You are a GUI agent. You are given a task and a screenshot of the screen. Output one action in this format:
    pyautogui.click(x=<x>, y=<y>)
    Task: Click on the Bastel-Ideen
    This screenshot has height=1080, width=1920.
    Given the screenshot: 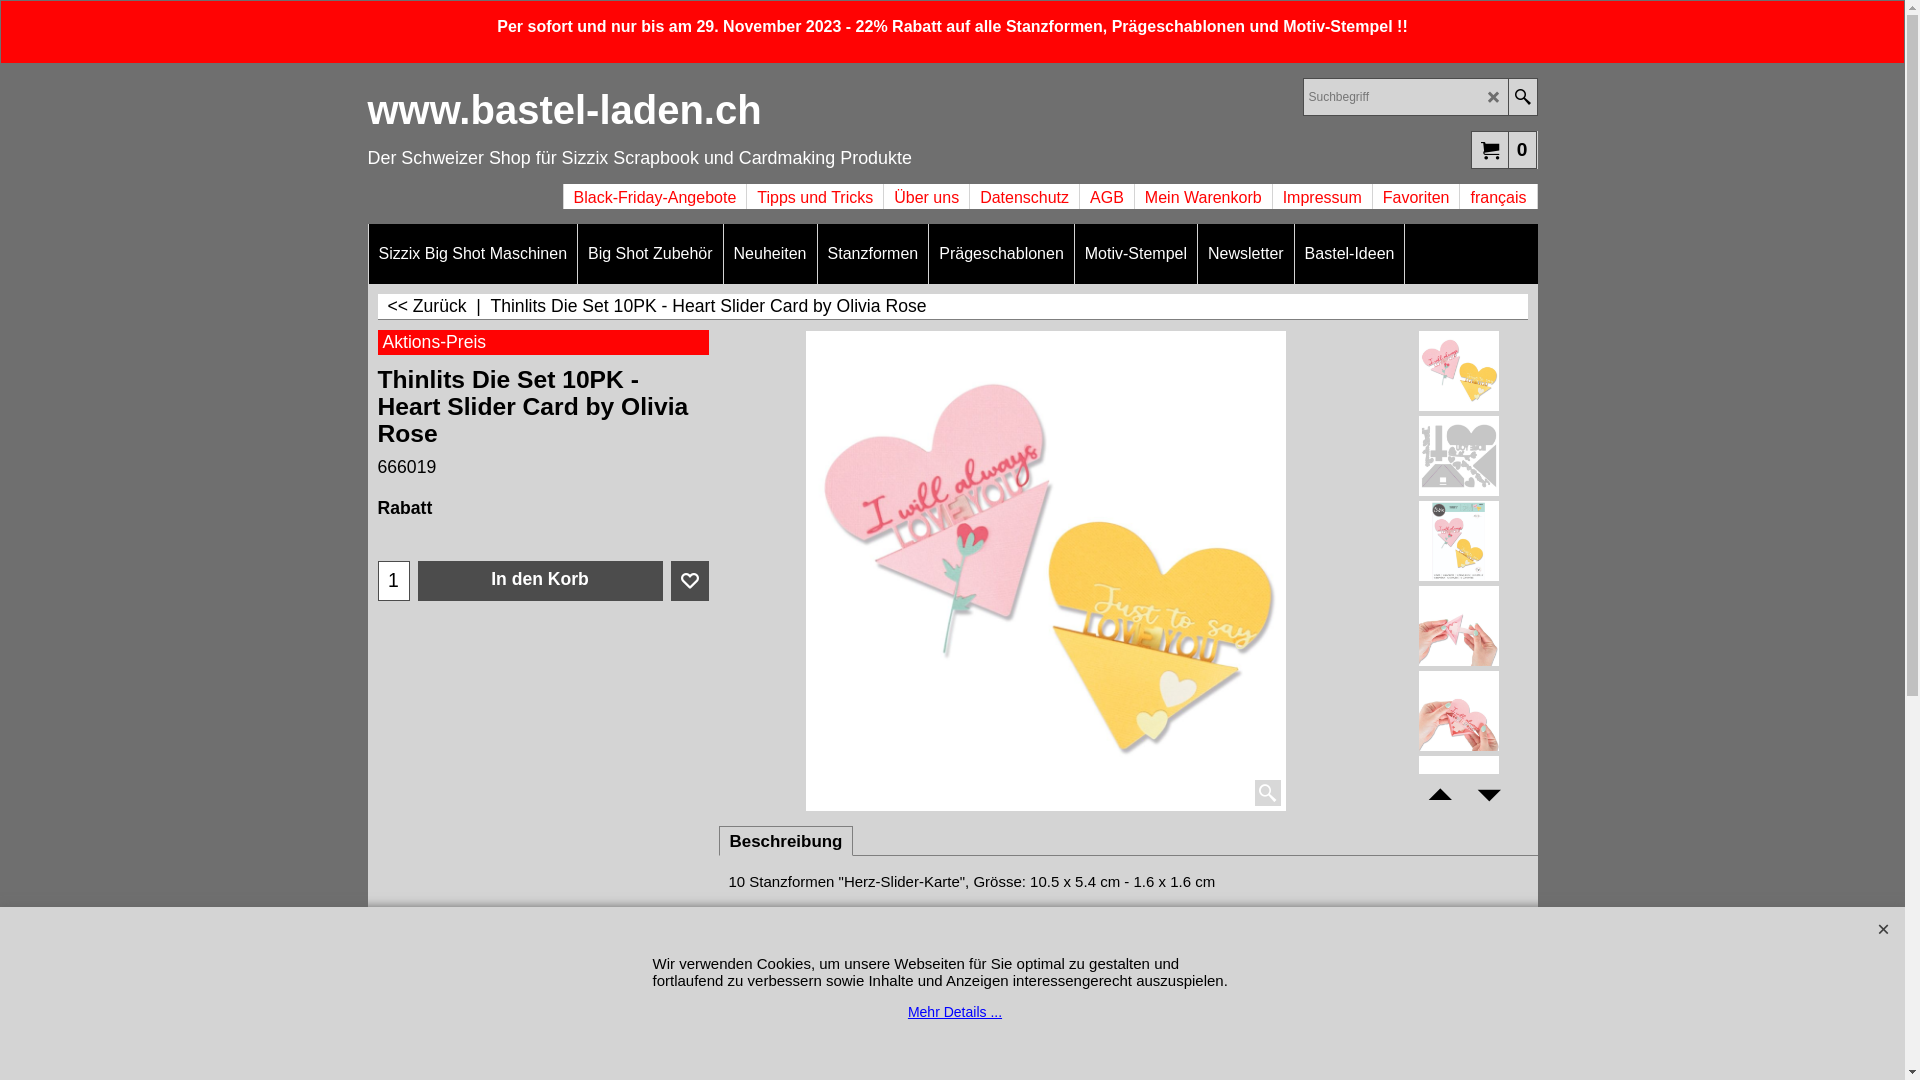 What is the action you would take?
    pyautogui.click(x=1350, y=254)
    